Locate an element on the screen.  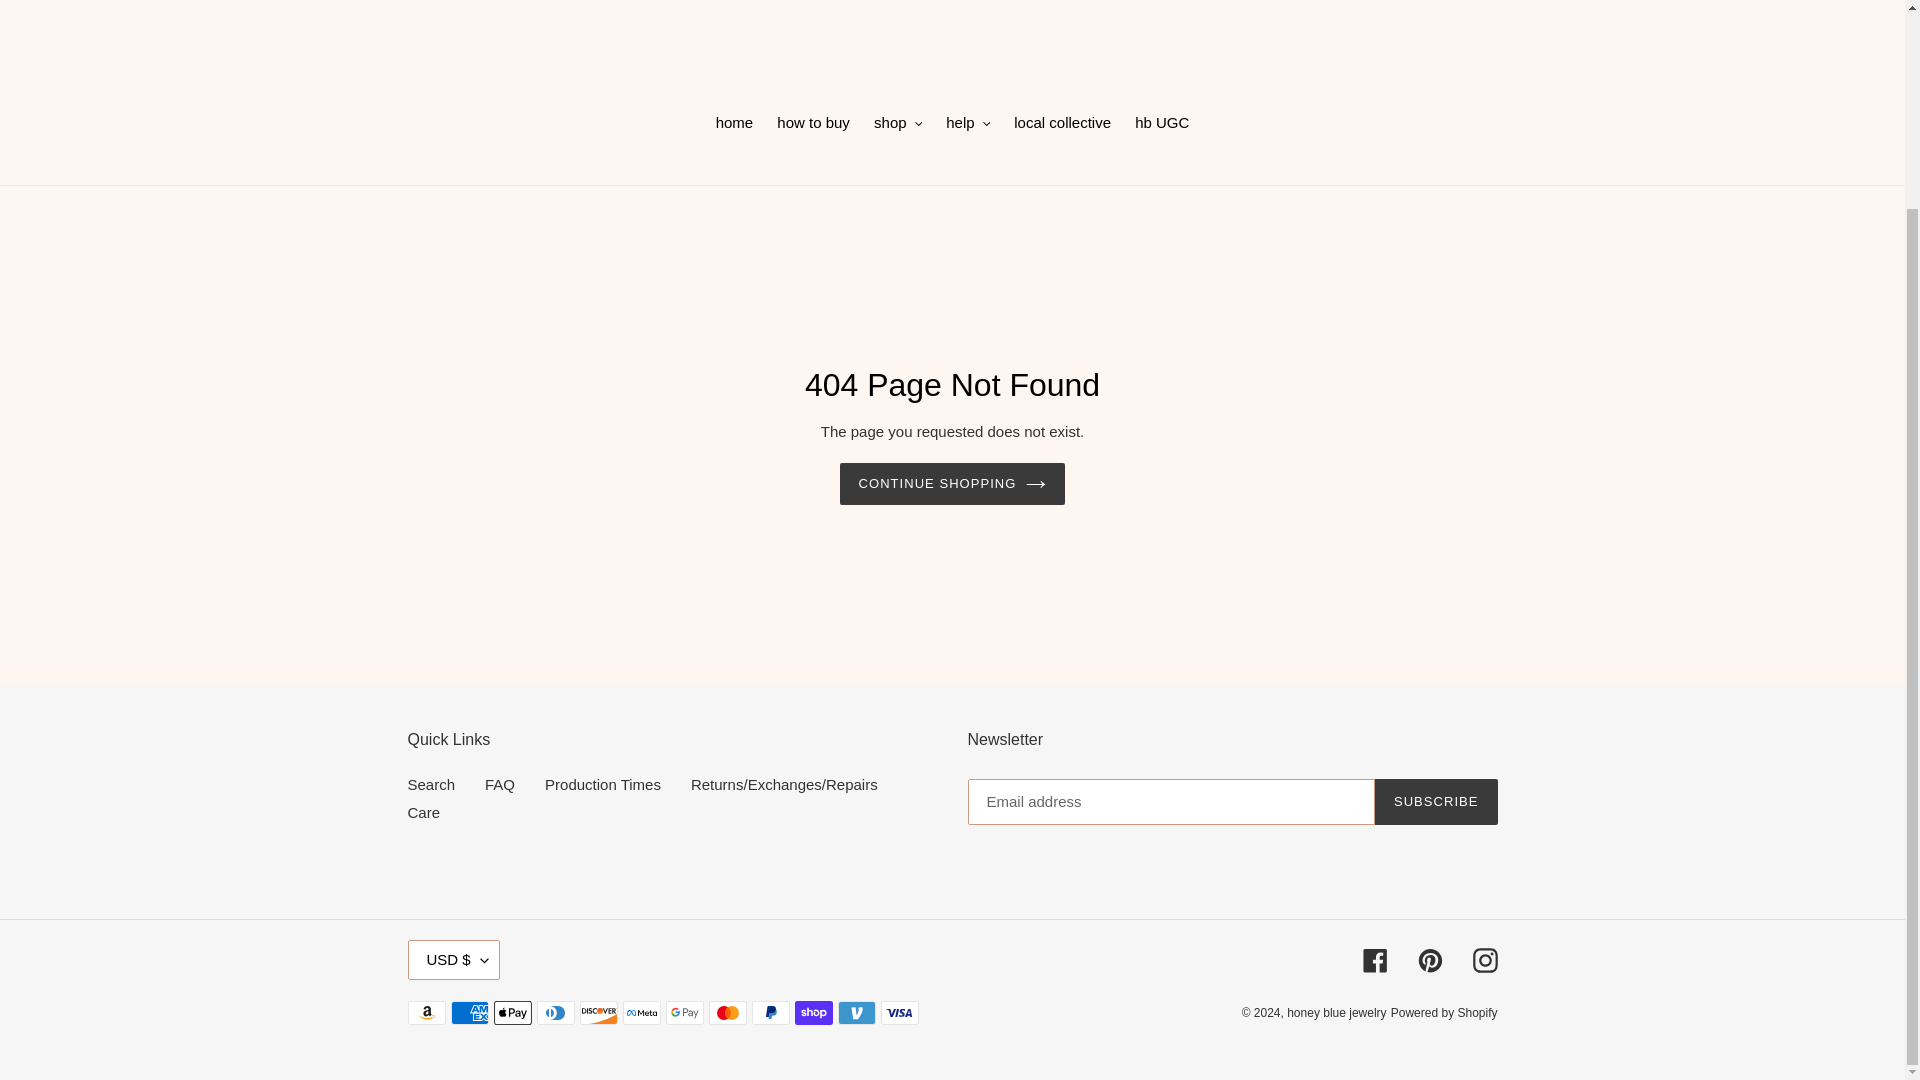
help is located at coordinates (968, 125).